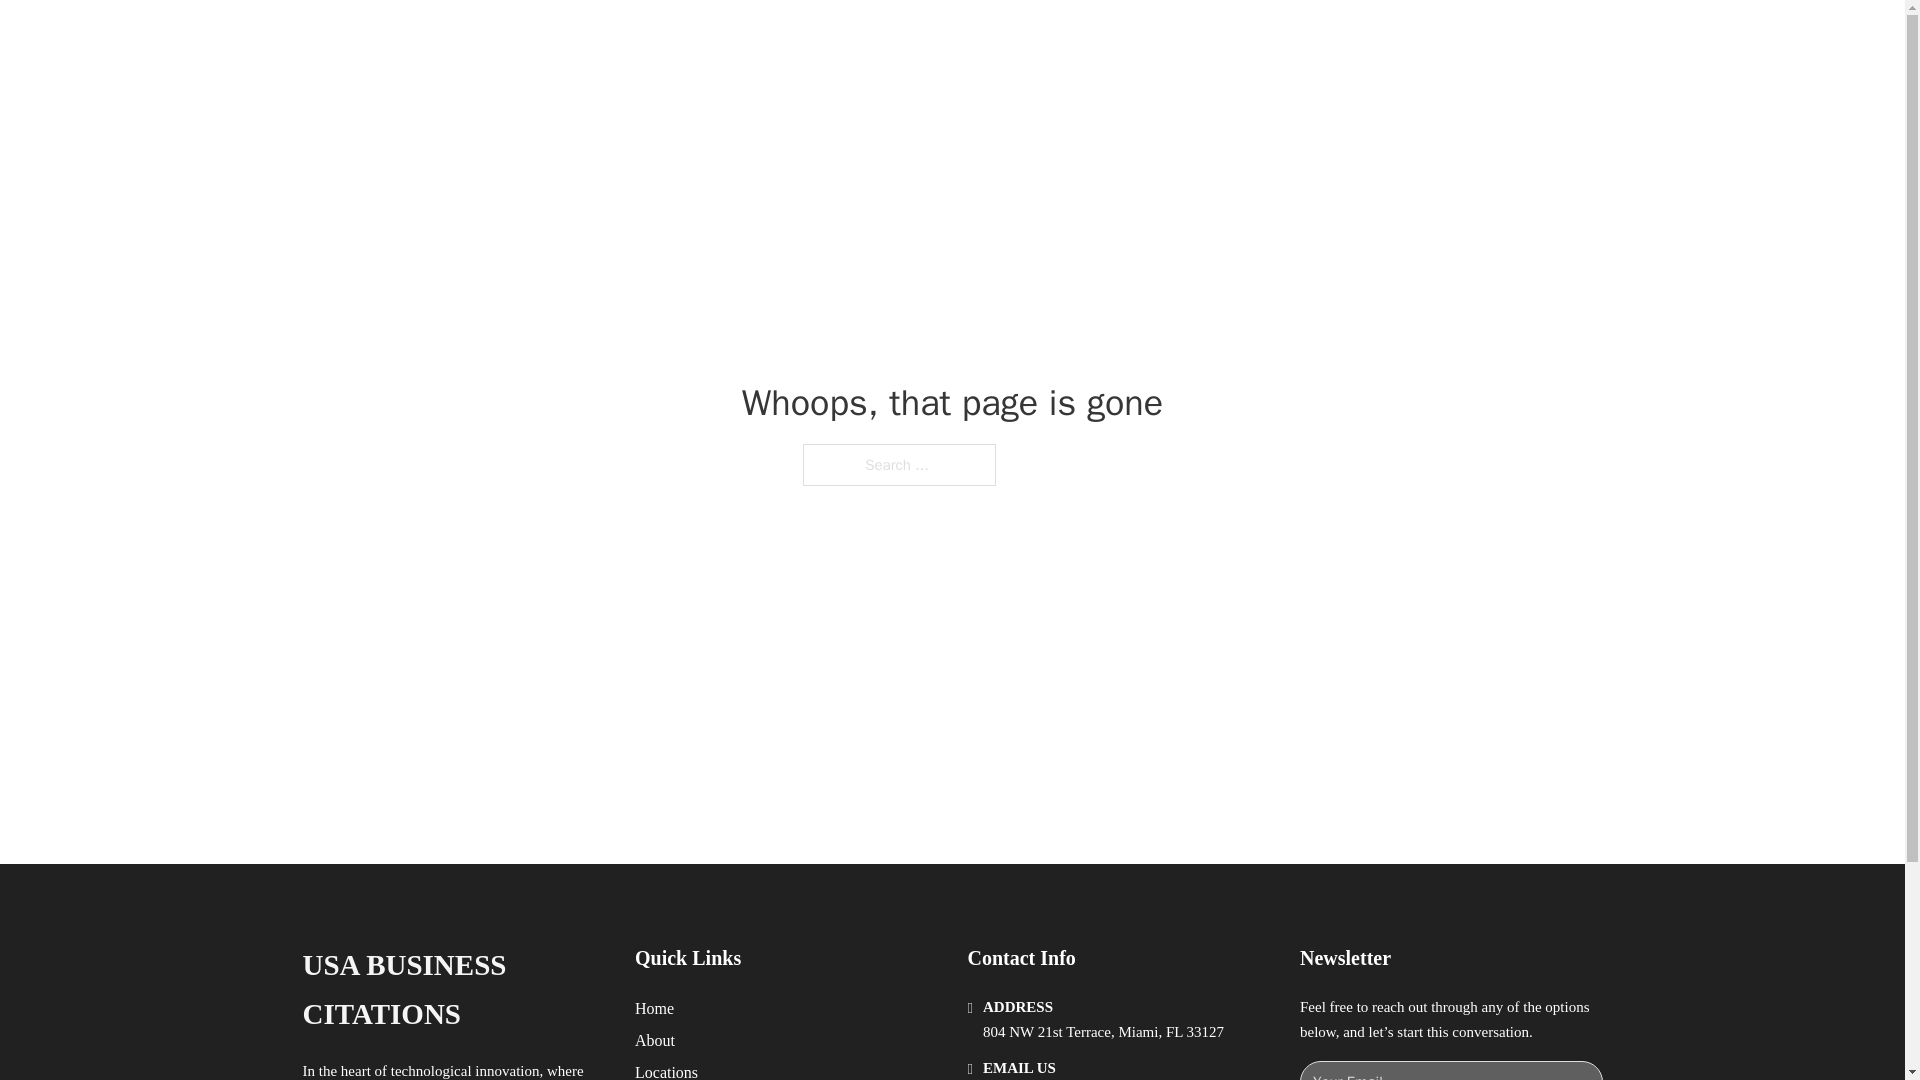 This screenshot has height=1080, width=1920. What do you see at coordinates (655, 1040) in the screenshot?
I see `About` at bounding box center [655, 1040].